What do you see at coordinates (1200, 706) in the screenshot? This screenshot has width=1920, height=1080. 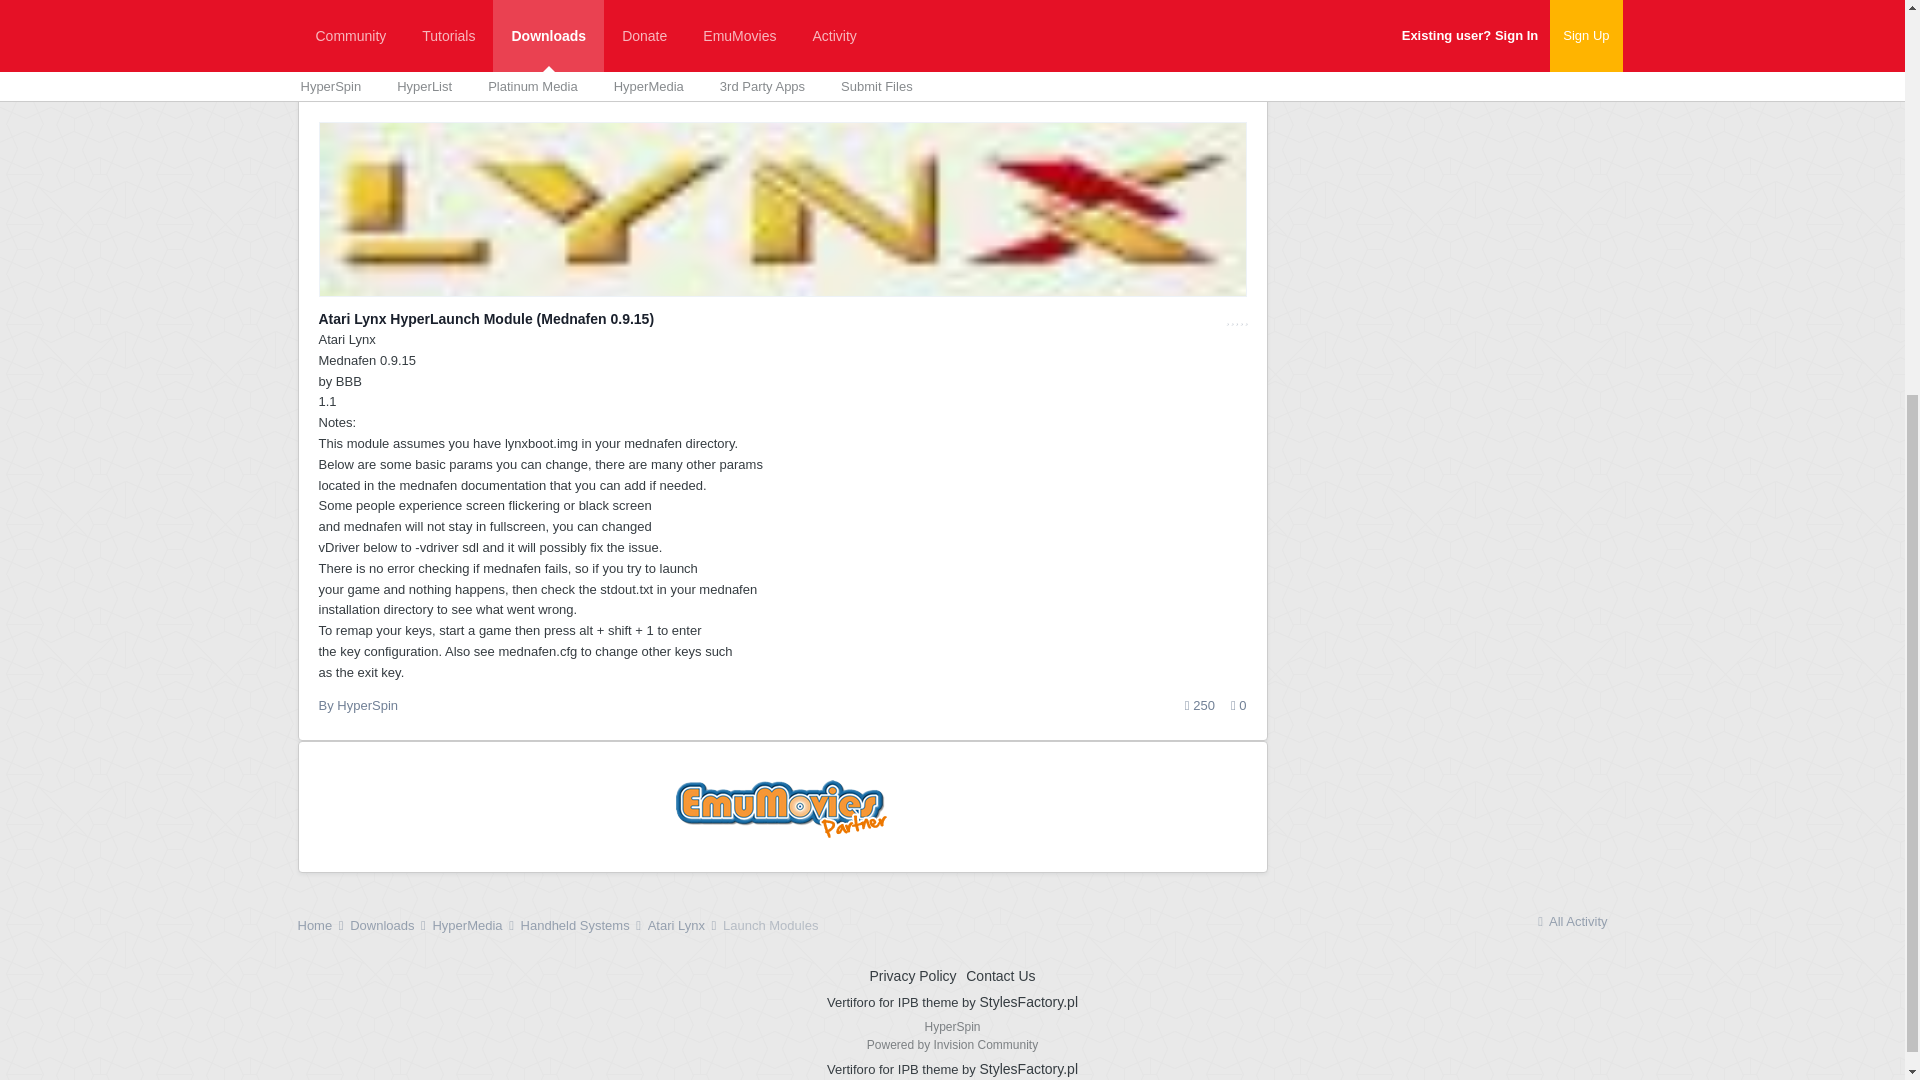 I see `Downloads` at bounding box center [1200, 706].